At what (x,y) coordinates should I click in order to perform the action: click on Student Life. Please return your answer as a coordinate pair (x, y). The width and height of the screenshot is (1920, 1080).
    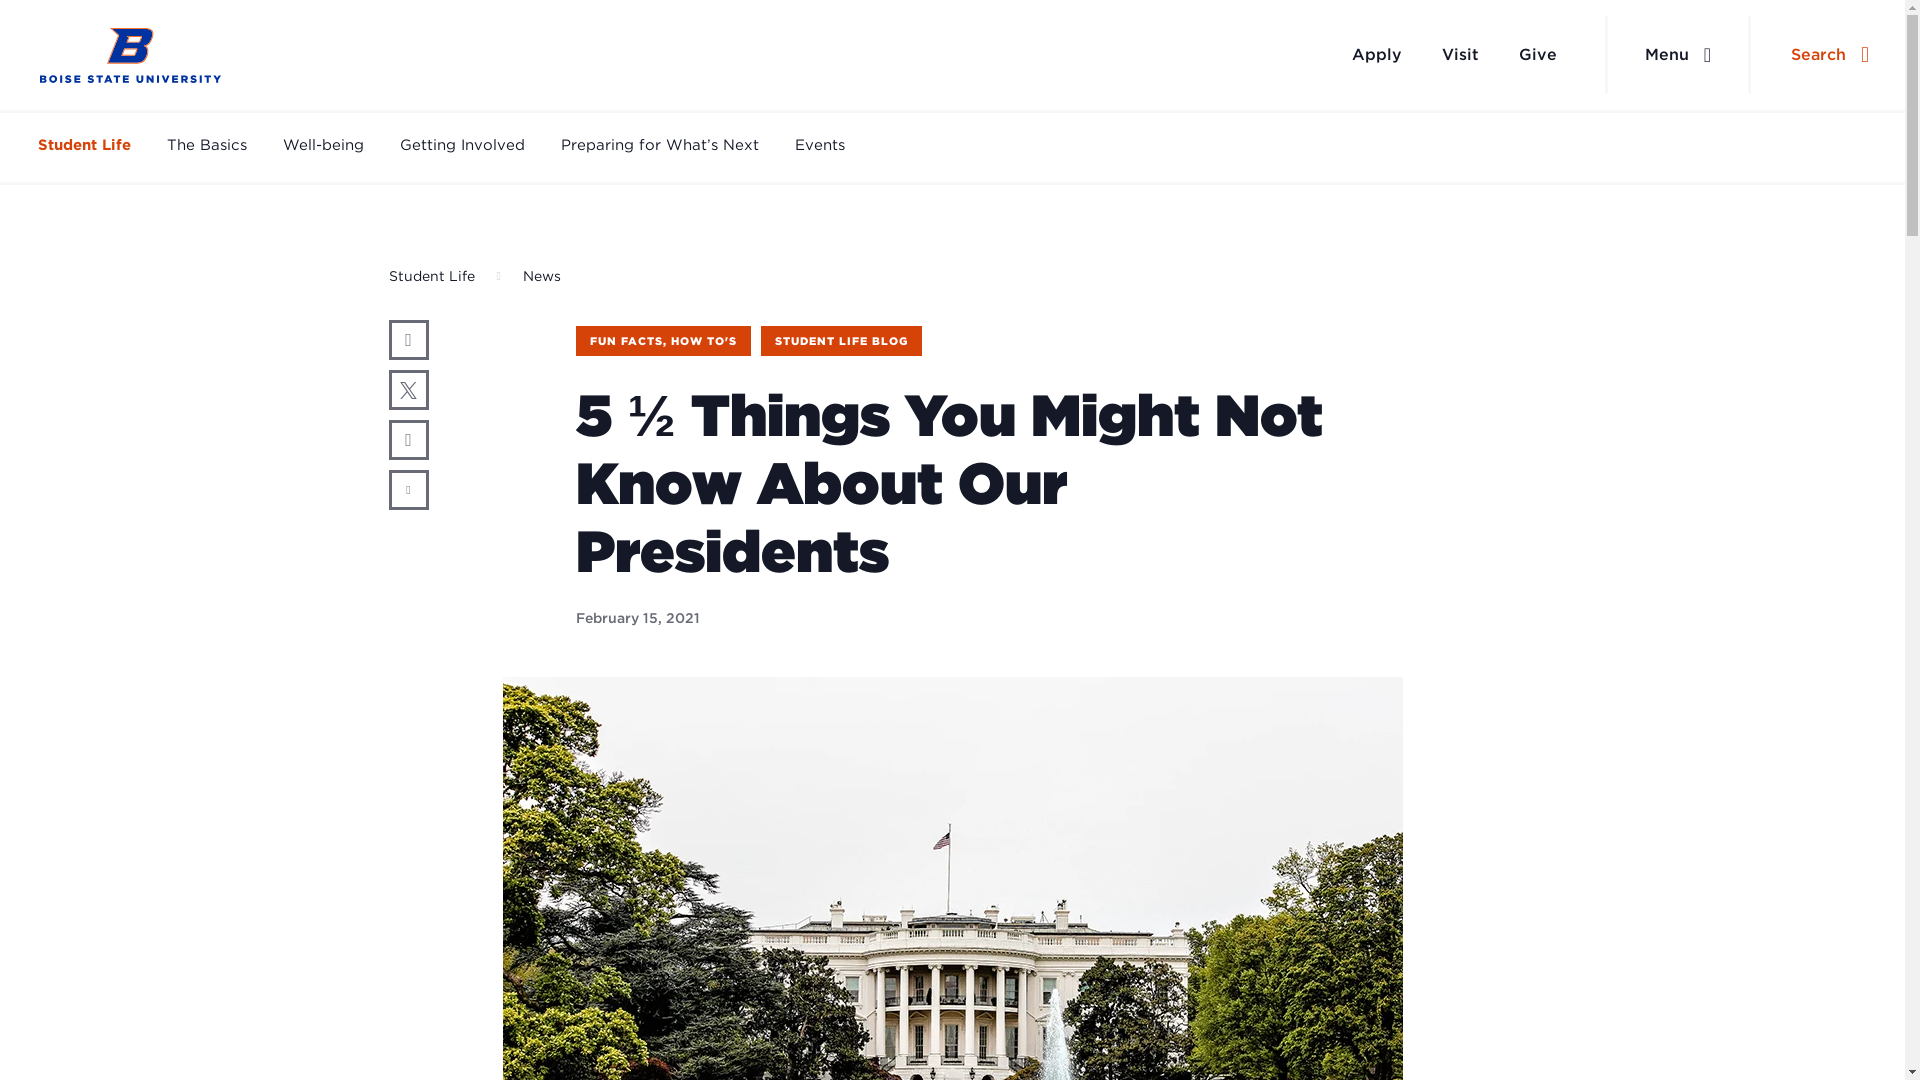
    Looking at the image, I should click on (430, 276).